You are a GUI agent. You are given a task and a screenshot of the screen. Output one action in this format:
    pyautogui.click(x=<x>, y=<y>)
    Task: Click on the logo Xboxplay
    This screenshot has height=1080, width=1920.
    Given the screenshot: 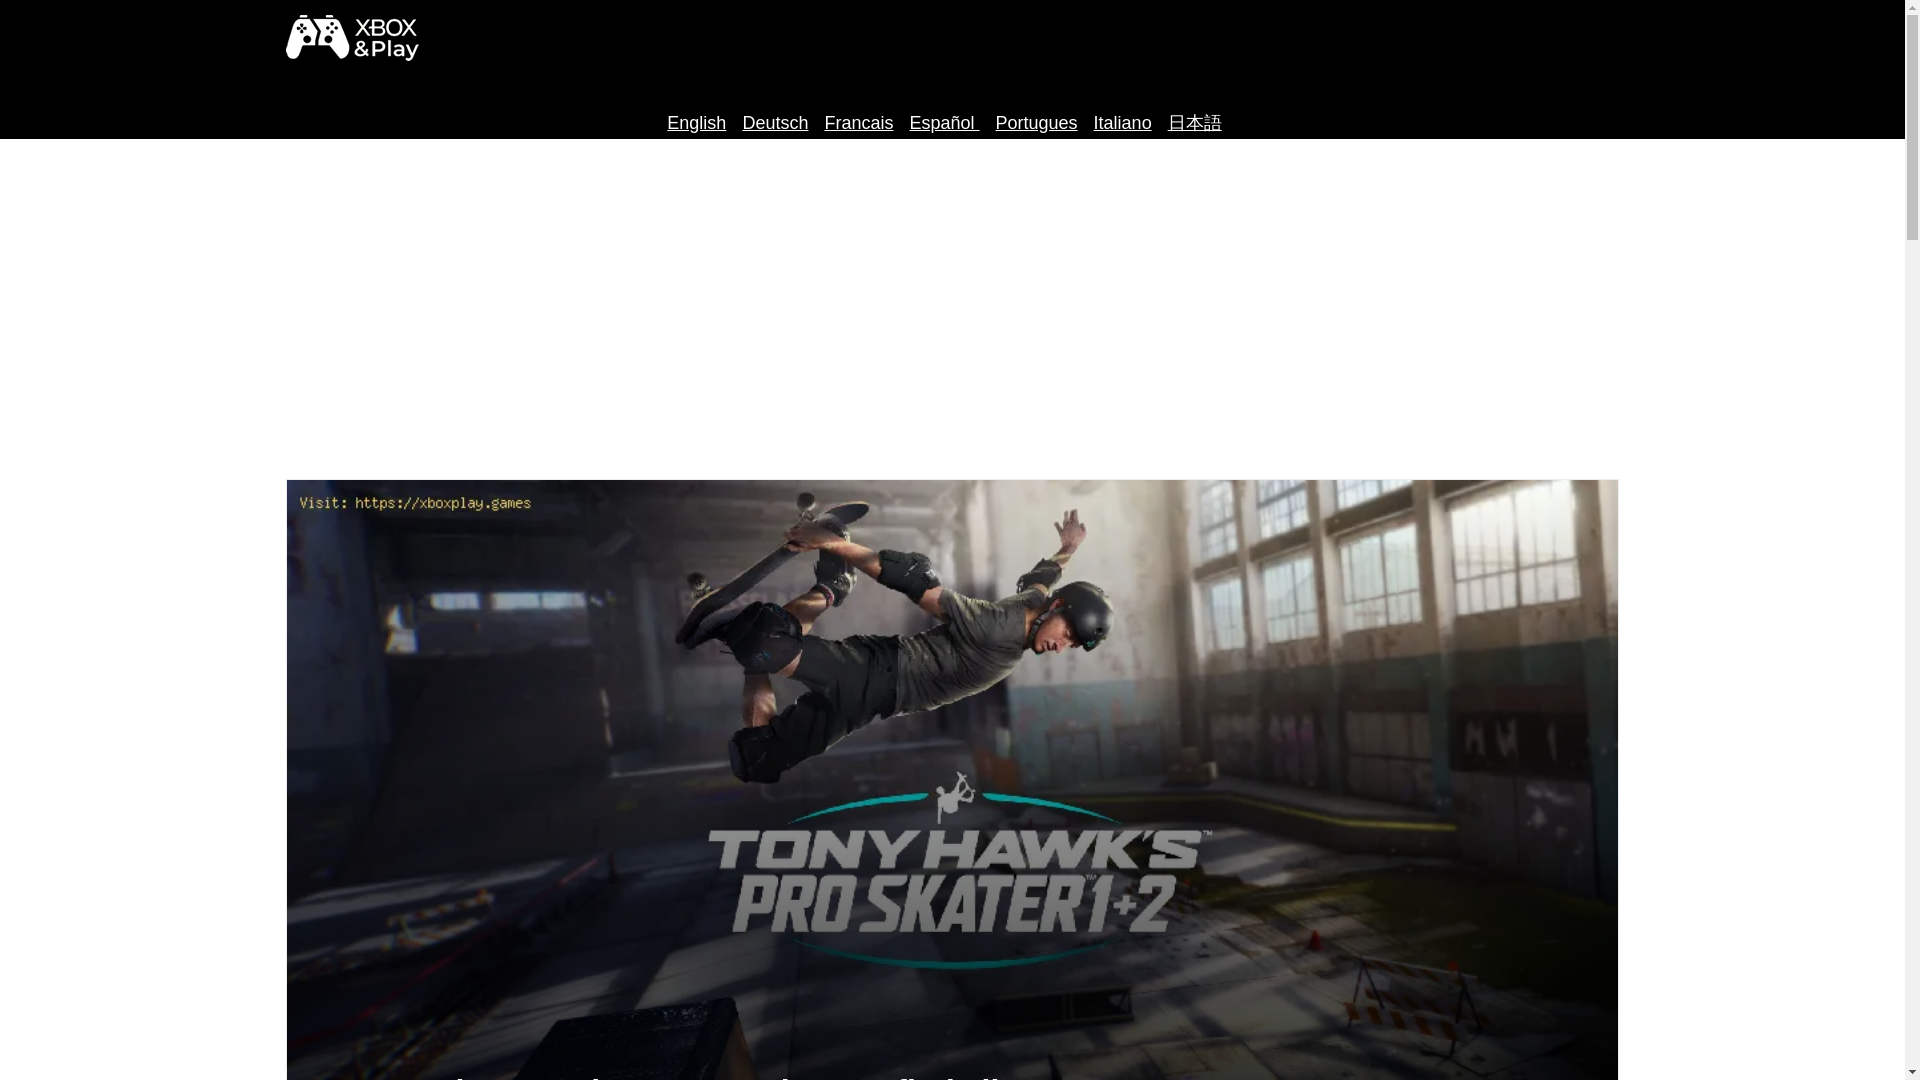 What is the action you would take?
    pyautogui.click(x=352, y=38)
    